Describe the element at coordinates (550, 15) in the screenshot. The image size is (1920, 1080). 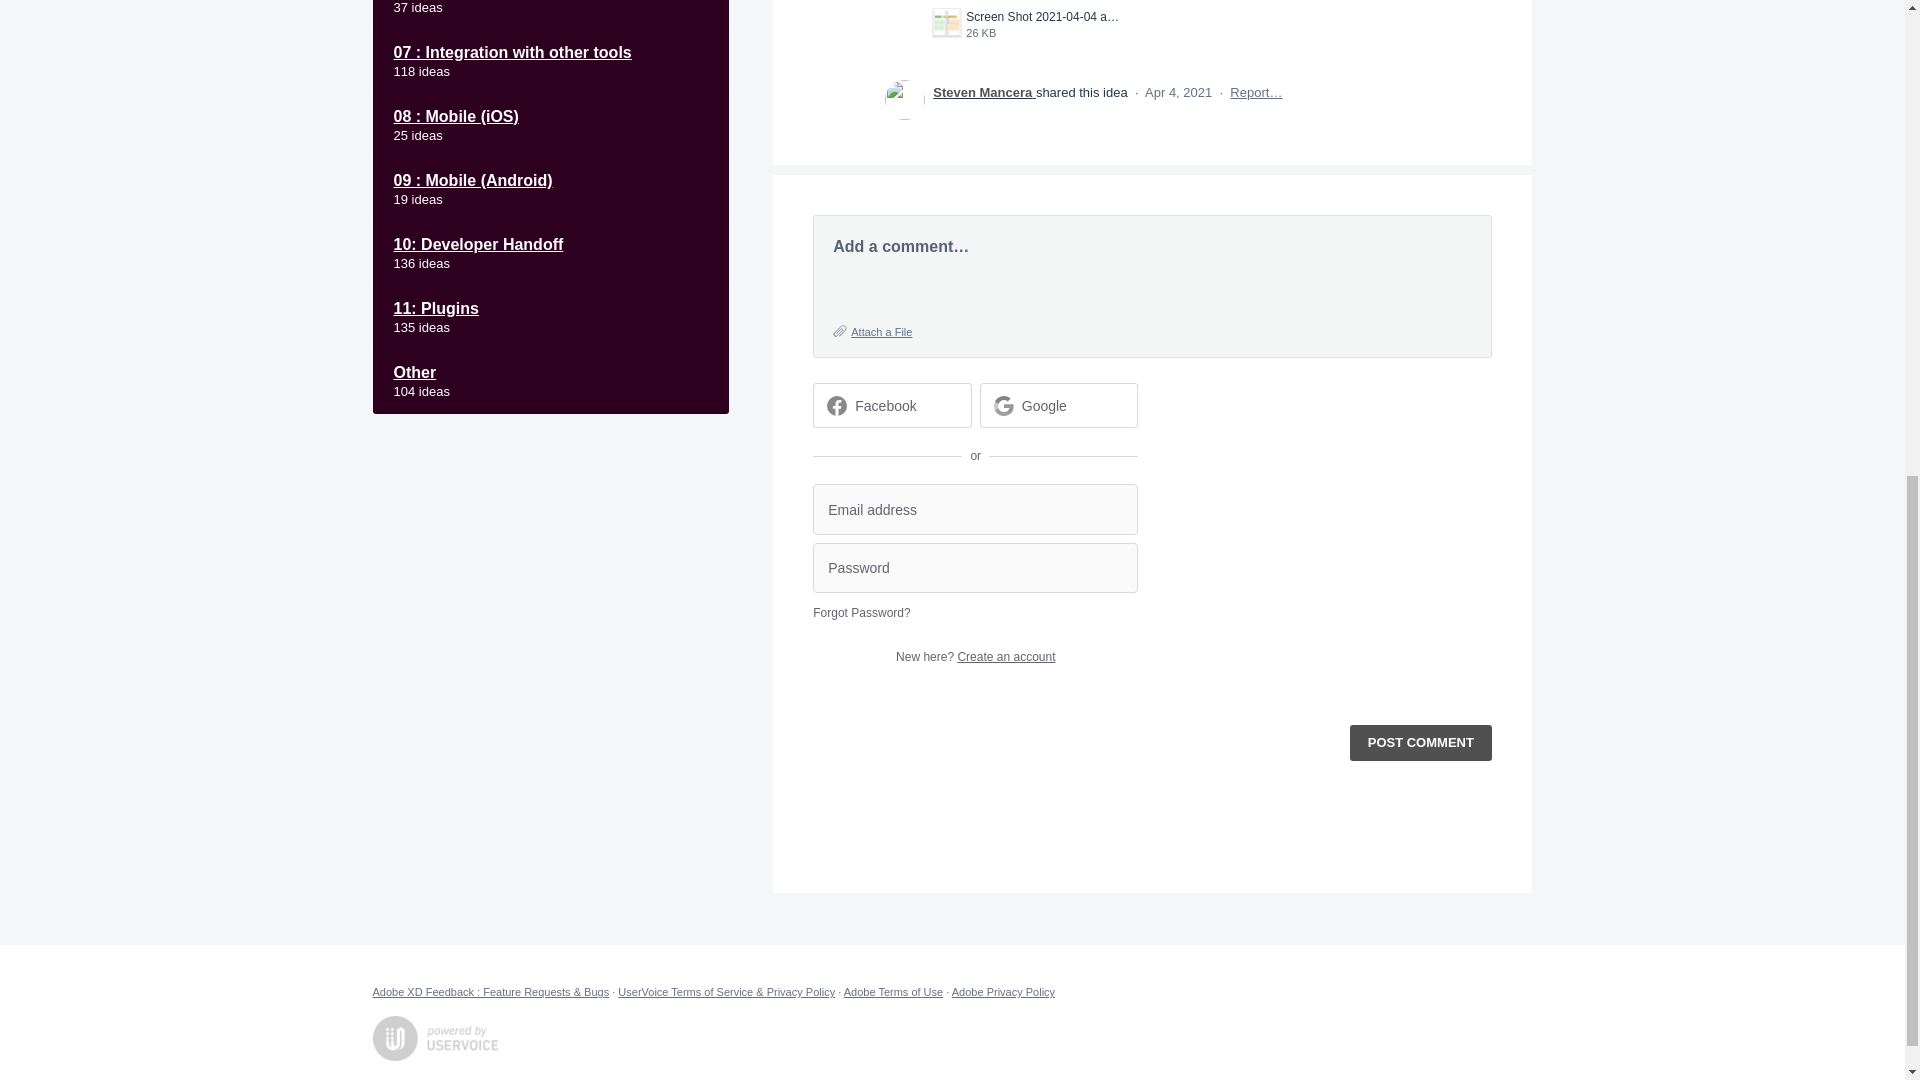
I see `View all ideas in category 06 : Extensibility` at that location.